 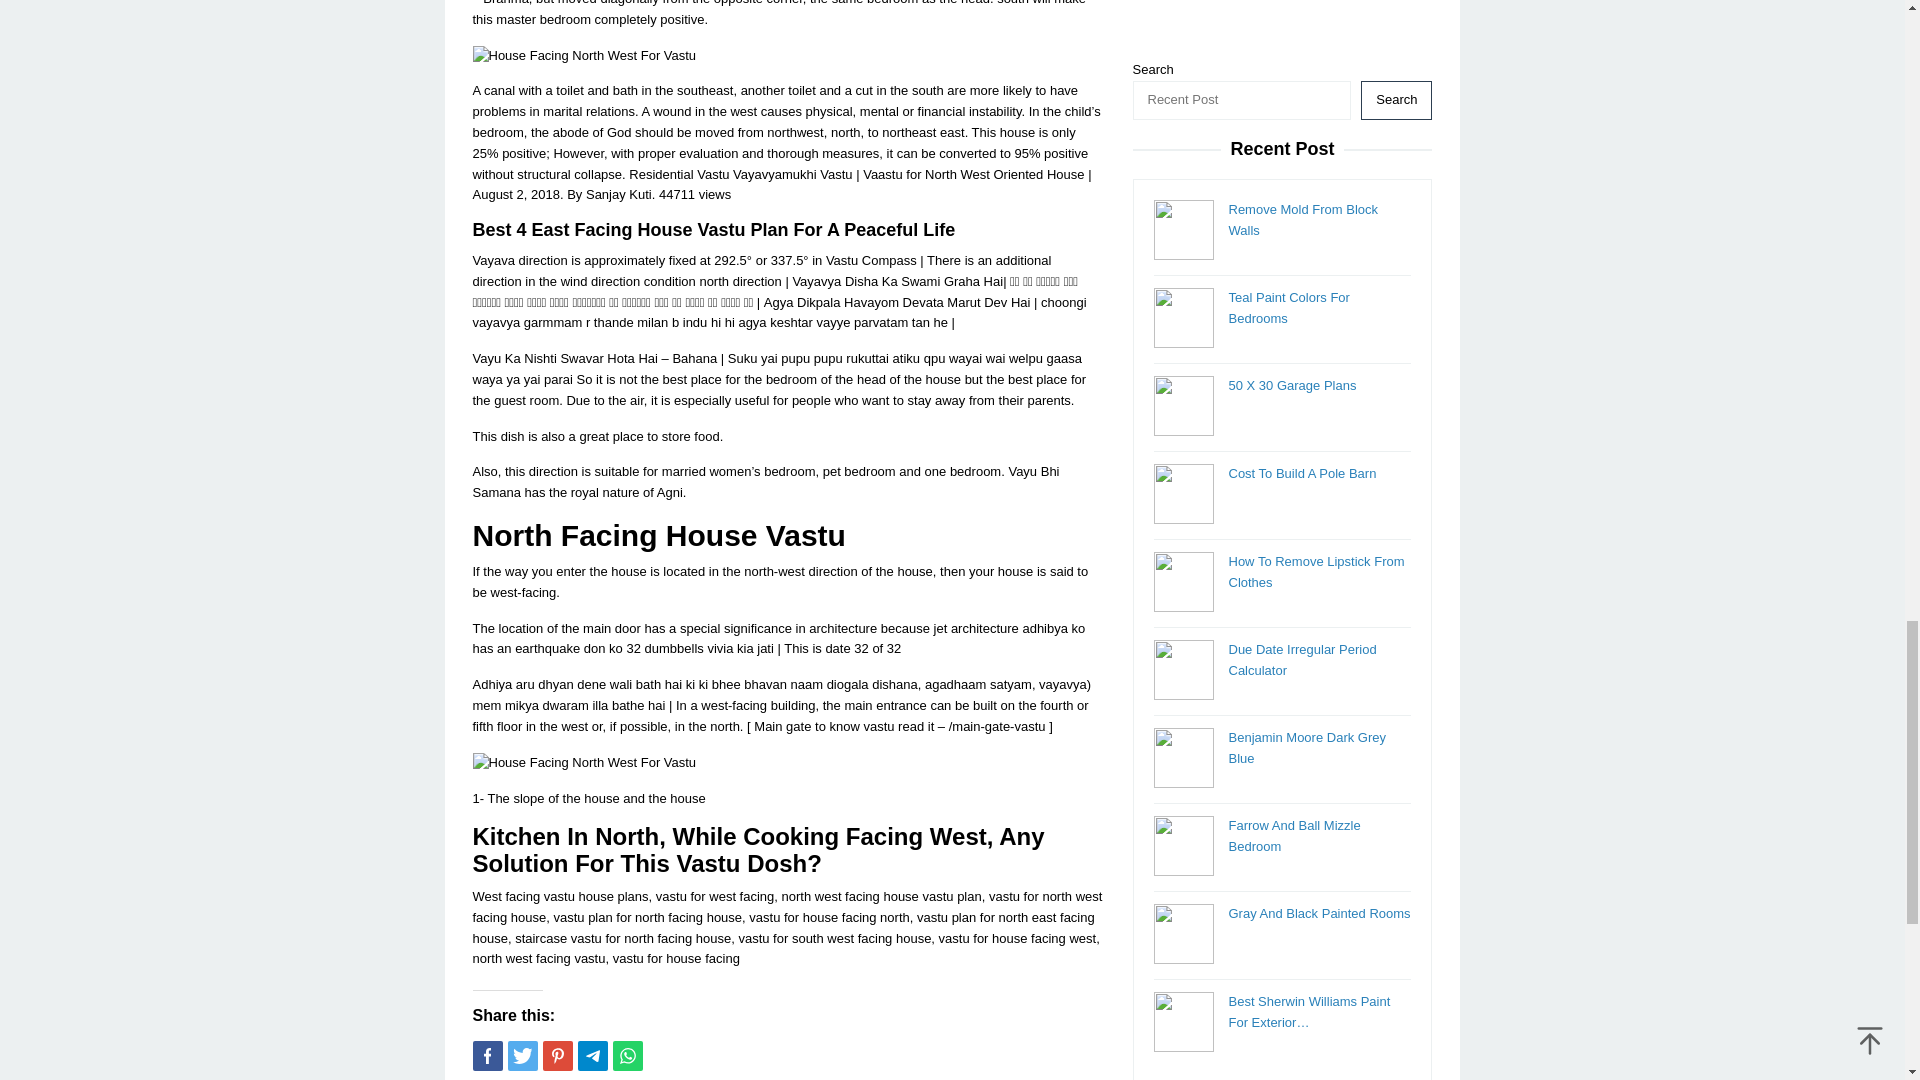 I want to click on House Facing North West For Vastu, so click(x=584, y=763).